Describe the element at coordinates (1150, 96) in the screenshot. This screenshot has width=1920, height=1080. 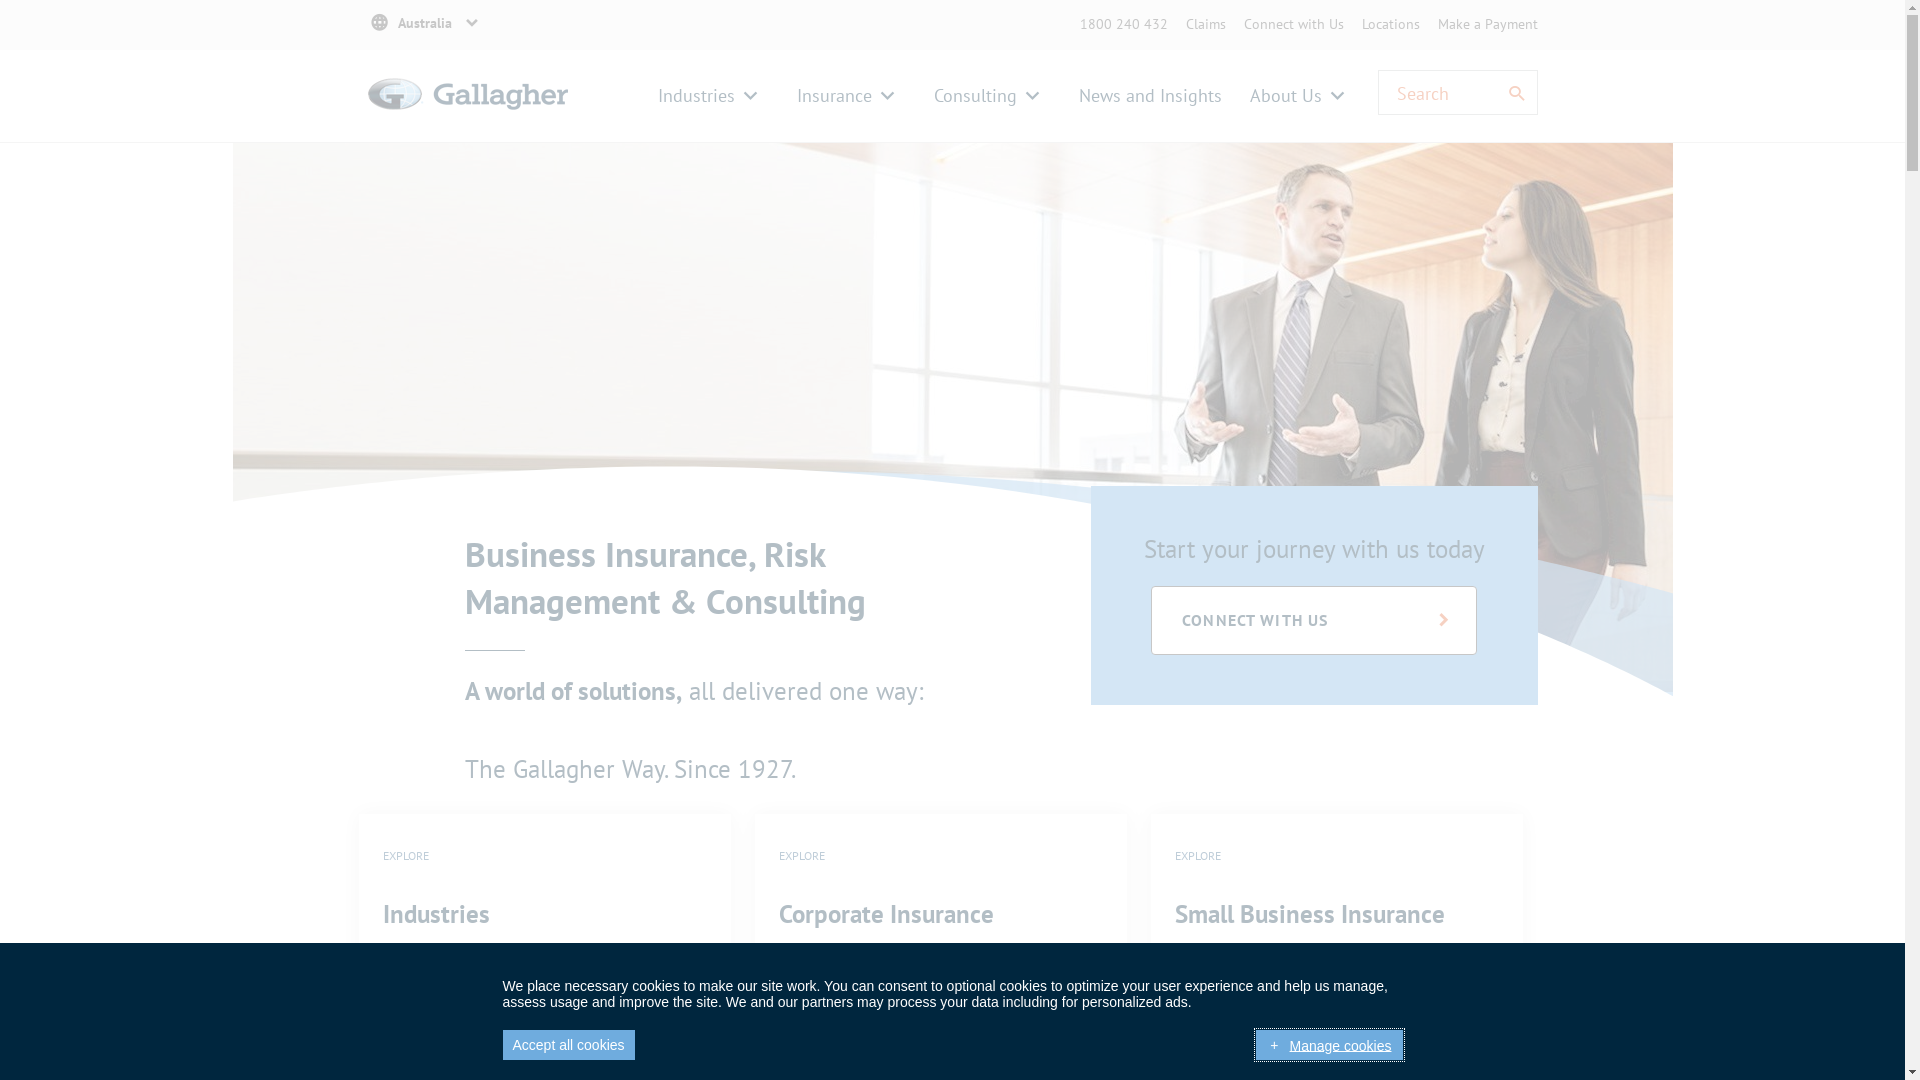
I see `News and Insights` at that location.